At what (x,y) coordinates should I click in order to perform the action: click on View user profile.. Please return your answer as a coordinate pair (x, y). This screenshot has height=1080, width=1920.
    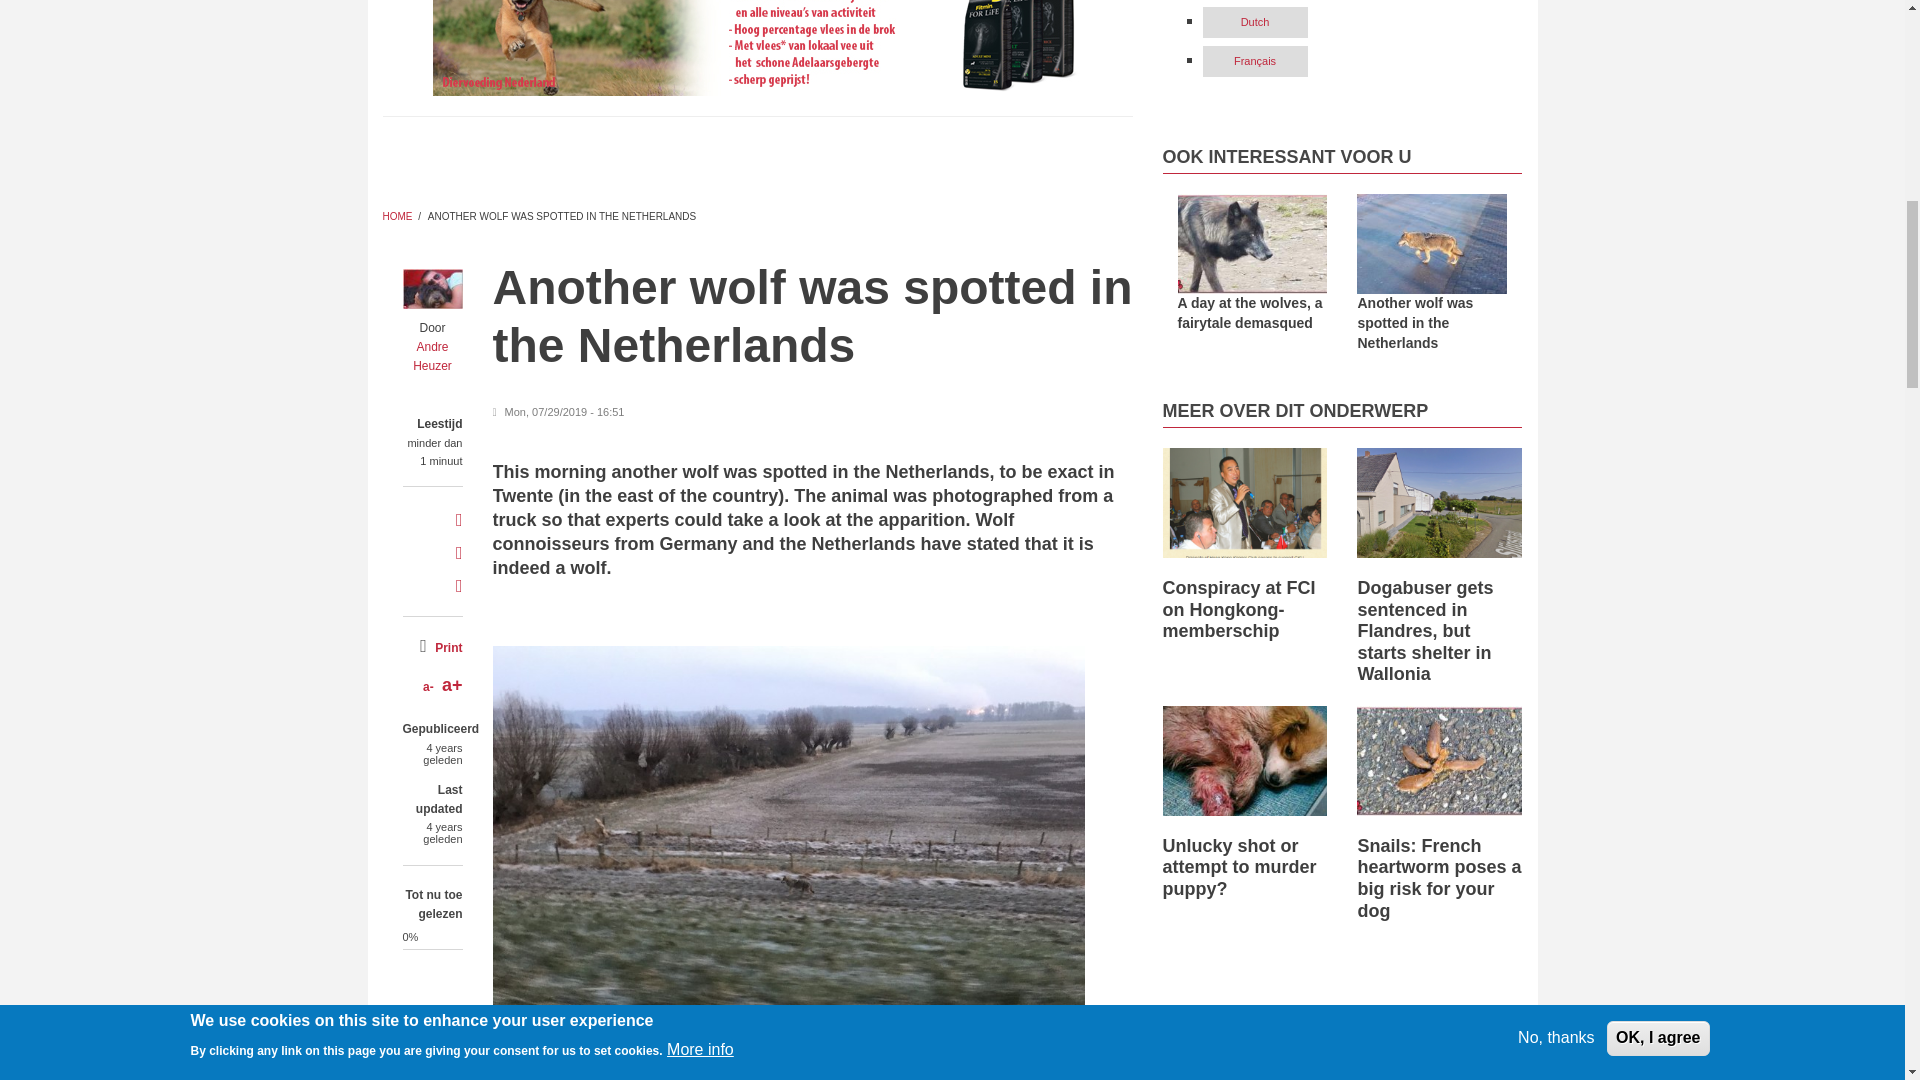
    Looking at the image, I should click on (432, 356).